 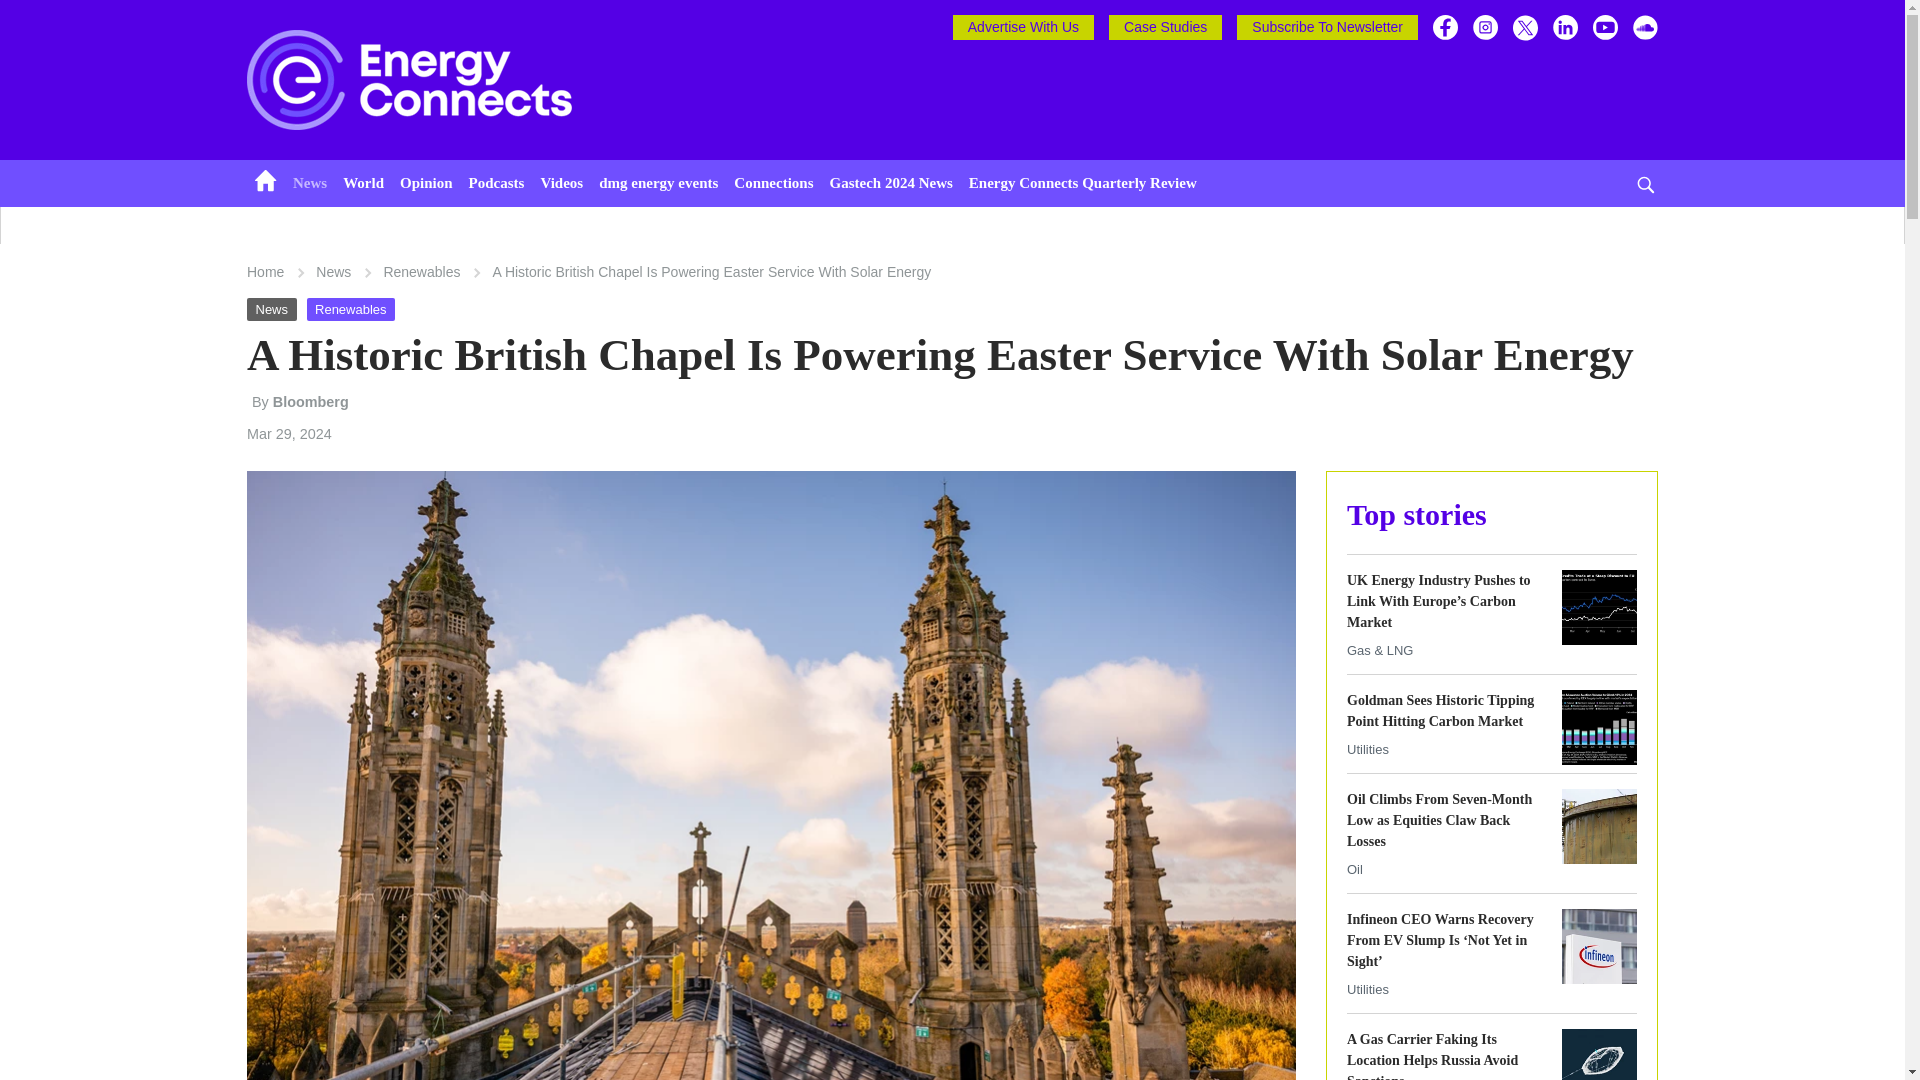 I want to click on Subscribe To Newsletter, so click(x=1327, y=27).